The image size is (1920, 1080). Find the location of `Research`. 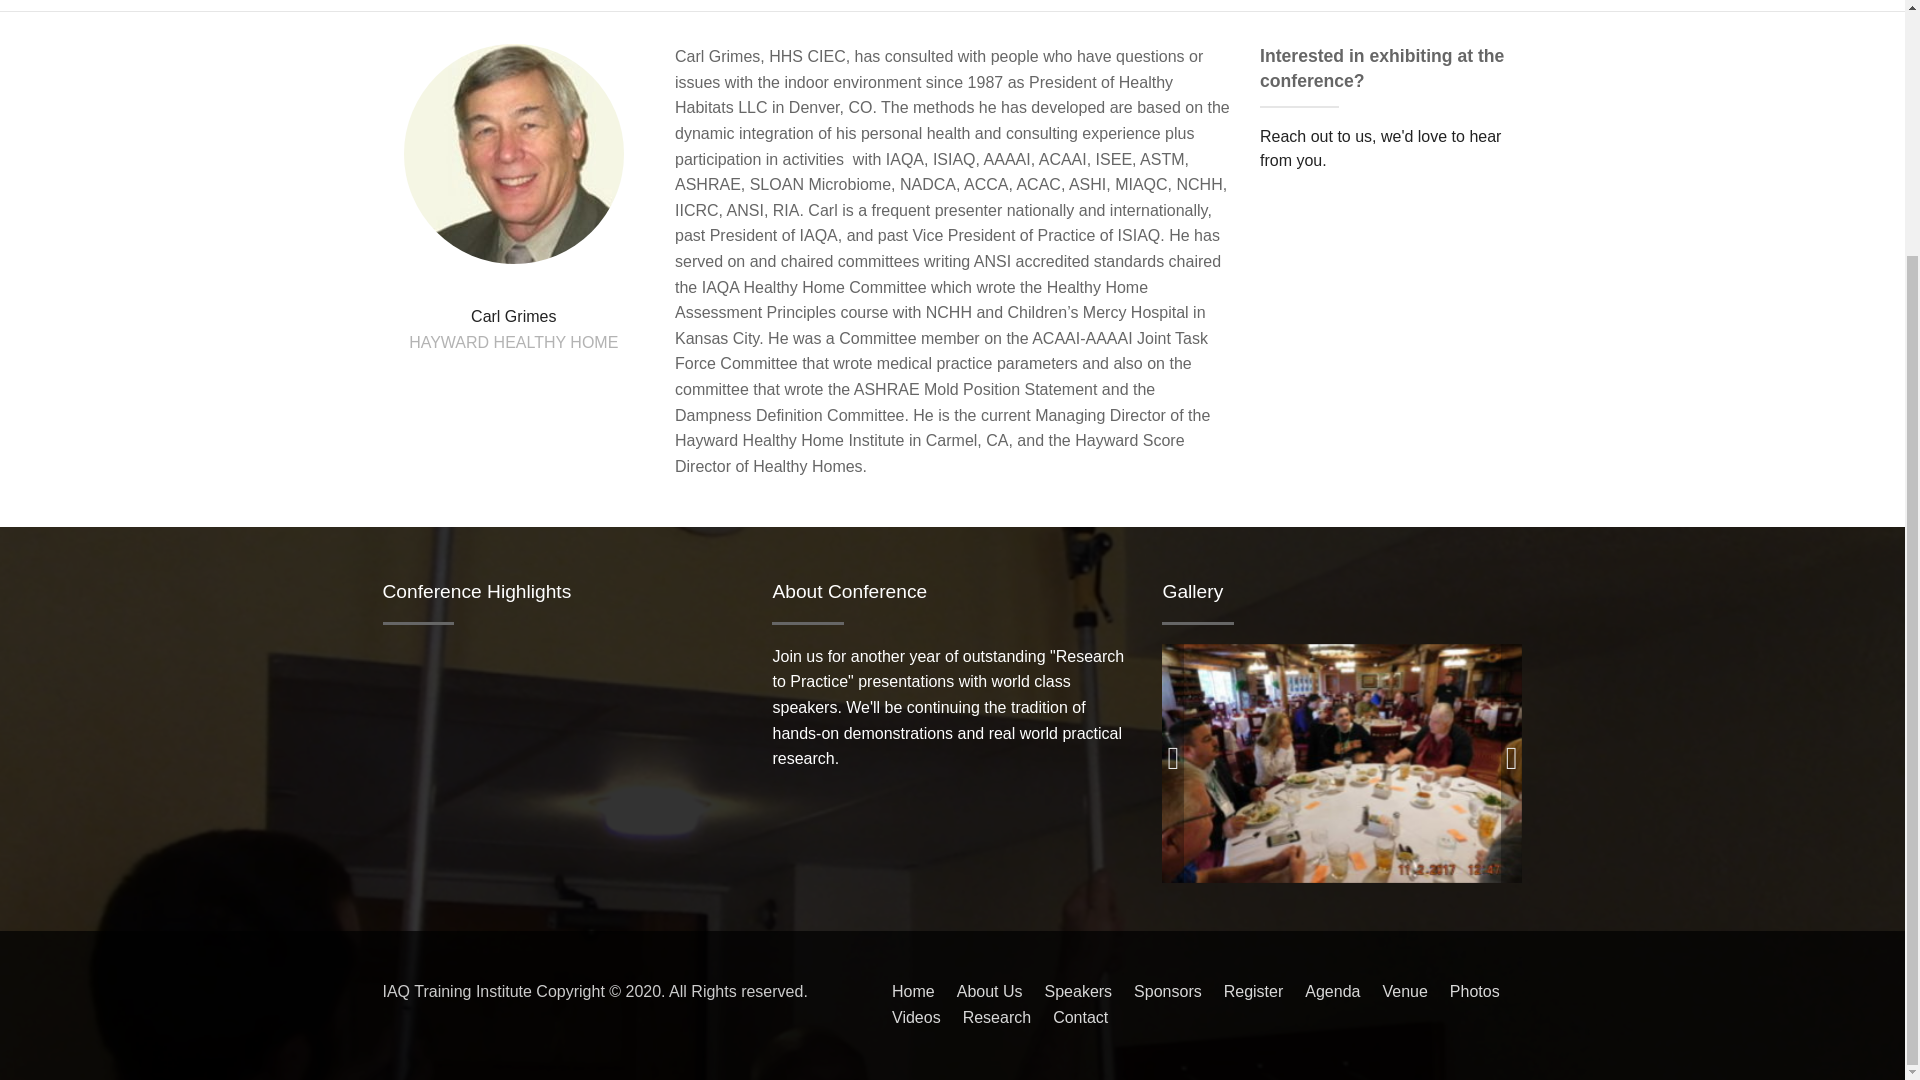

Research is located at coordinates (997, 1018).